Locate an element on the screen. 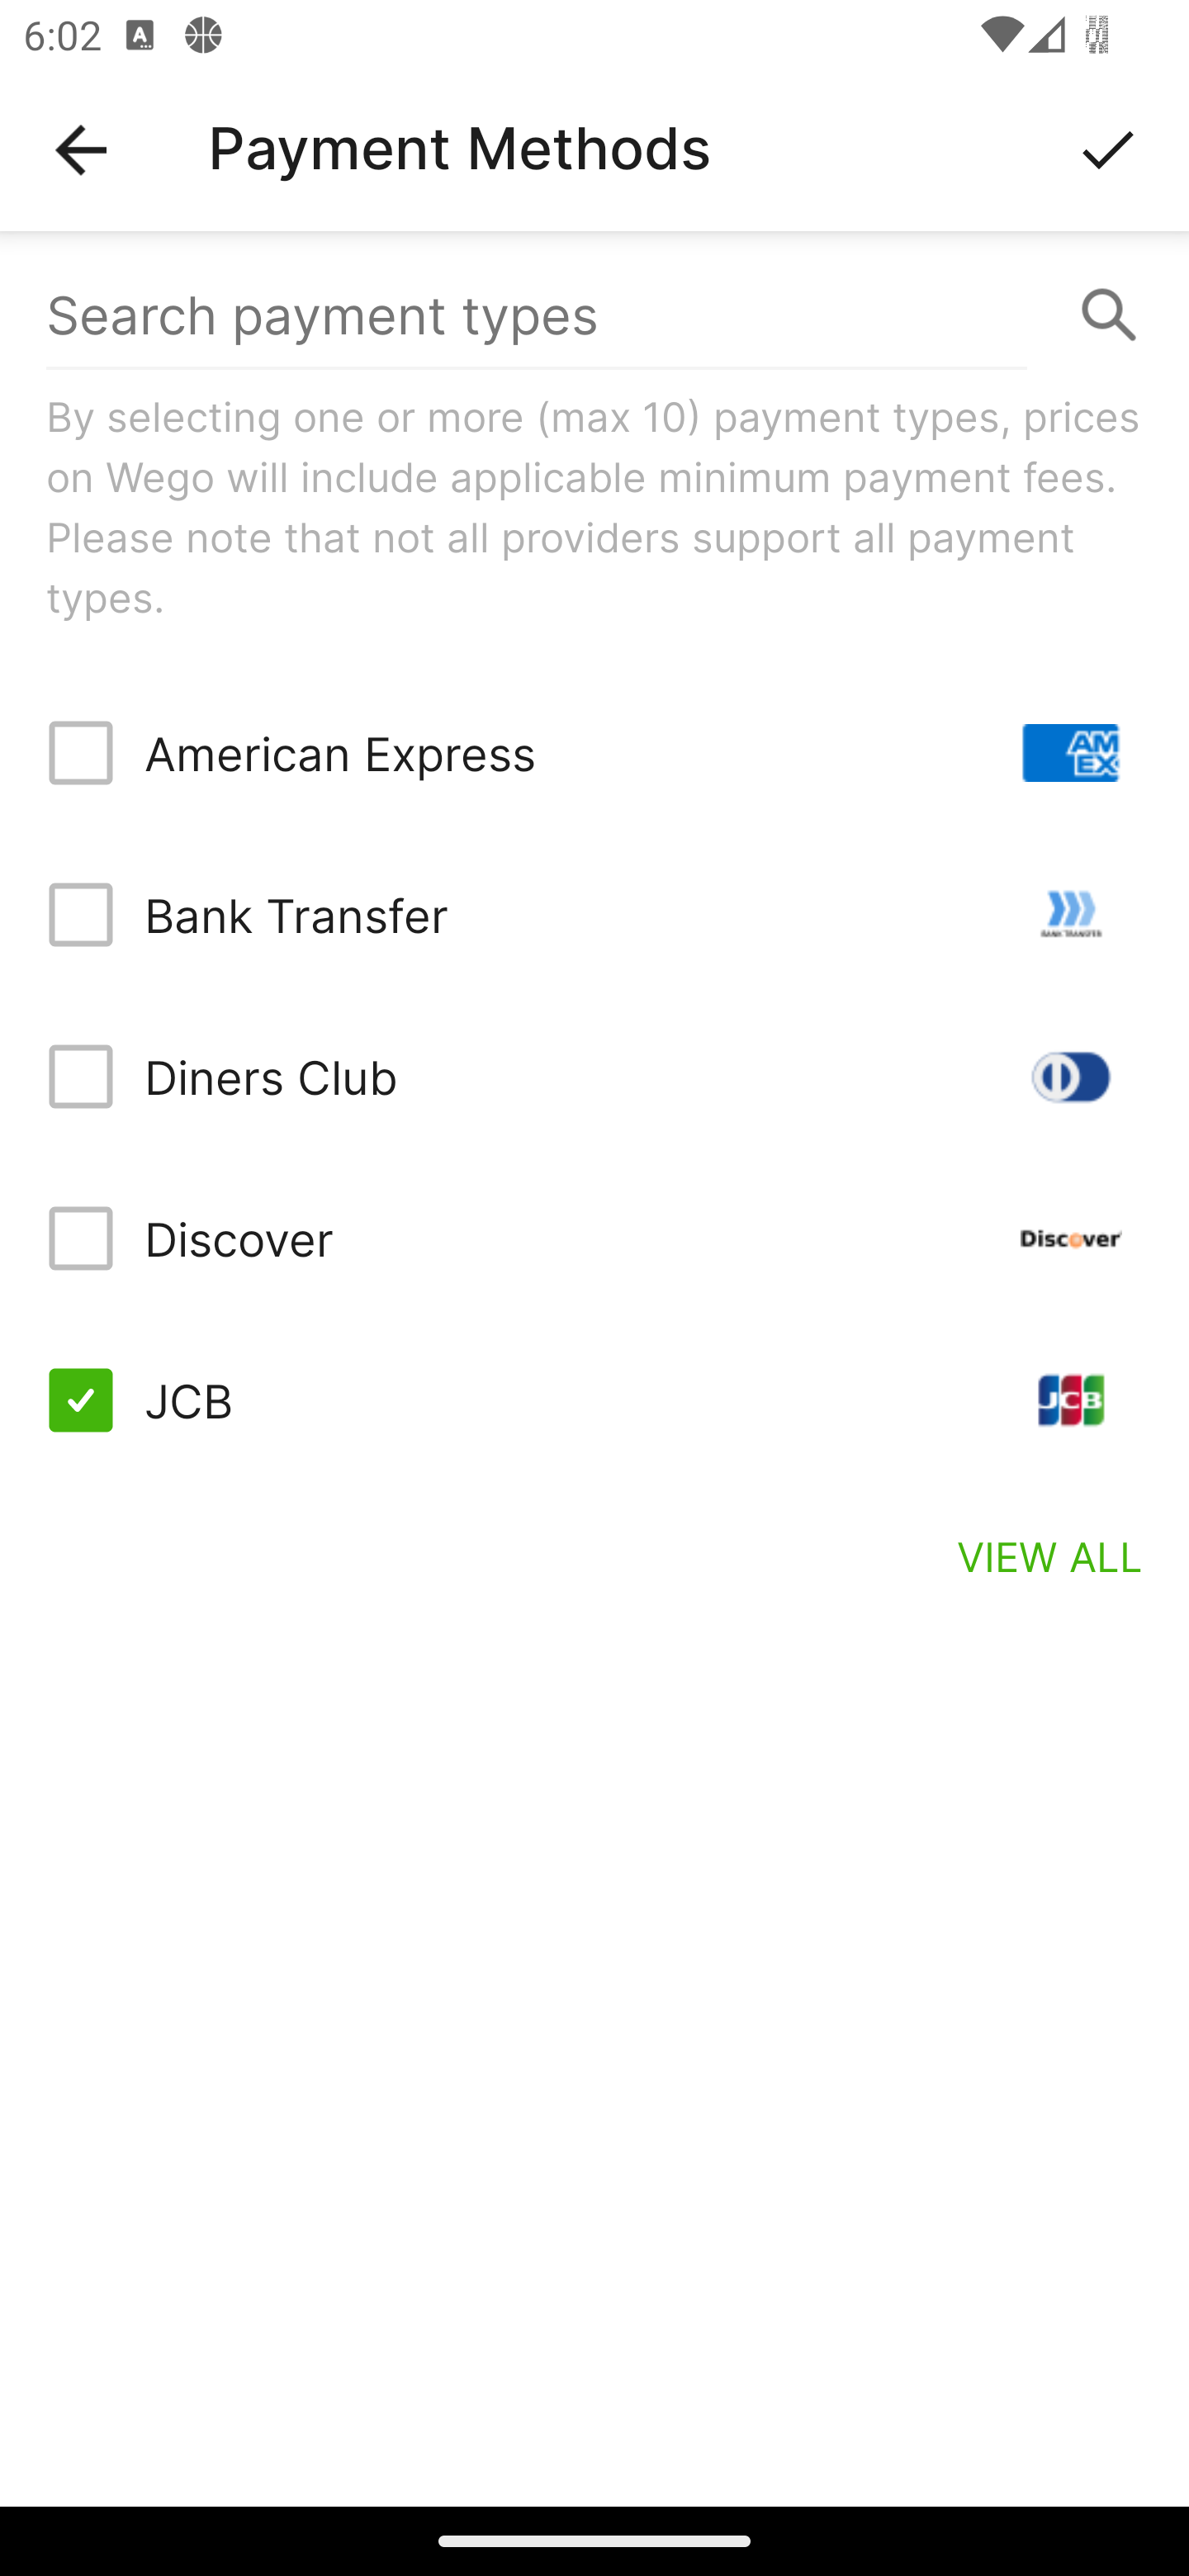 The height and width of the screenshot is (2576, 1189). Bank Transfer is located at coordinates (594, 915).